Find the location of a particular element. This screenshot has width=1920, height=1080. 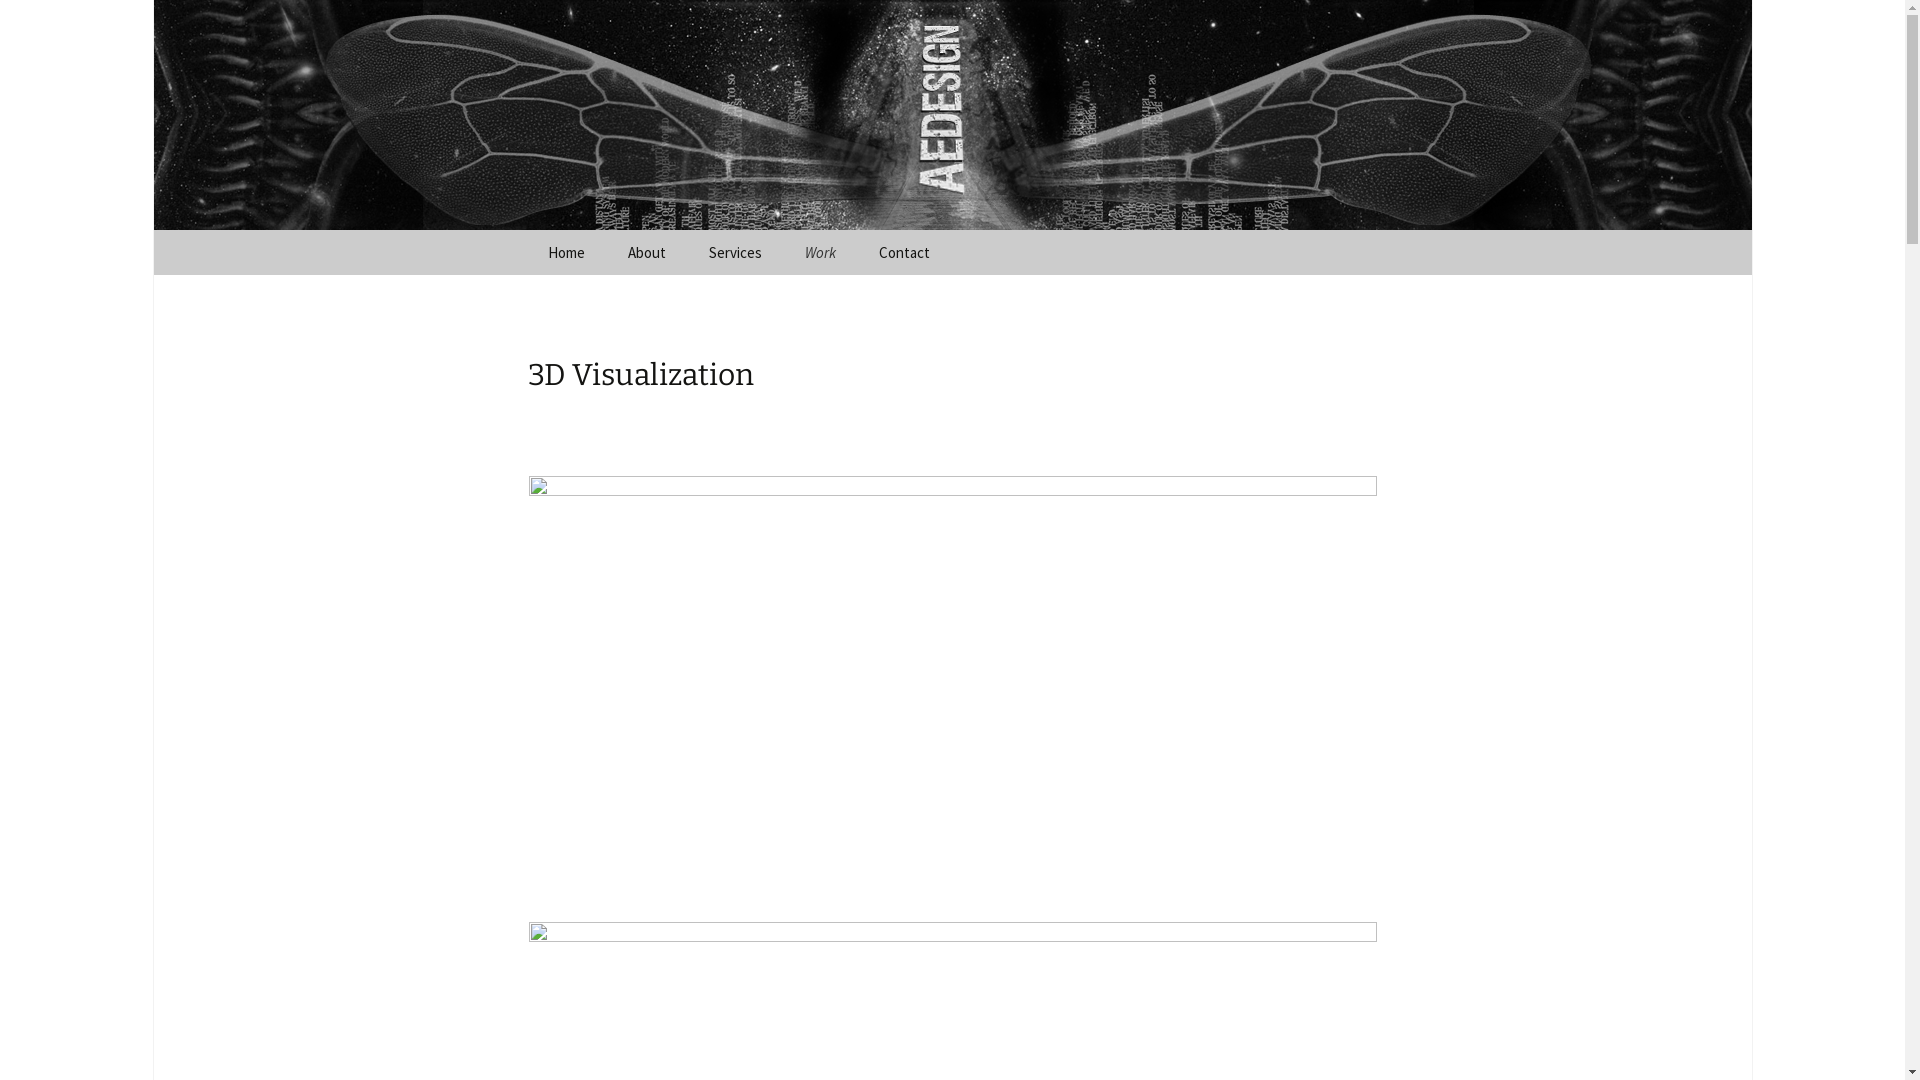

Work is located at coordinates (820, 252).